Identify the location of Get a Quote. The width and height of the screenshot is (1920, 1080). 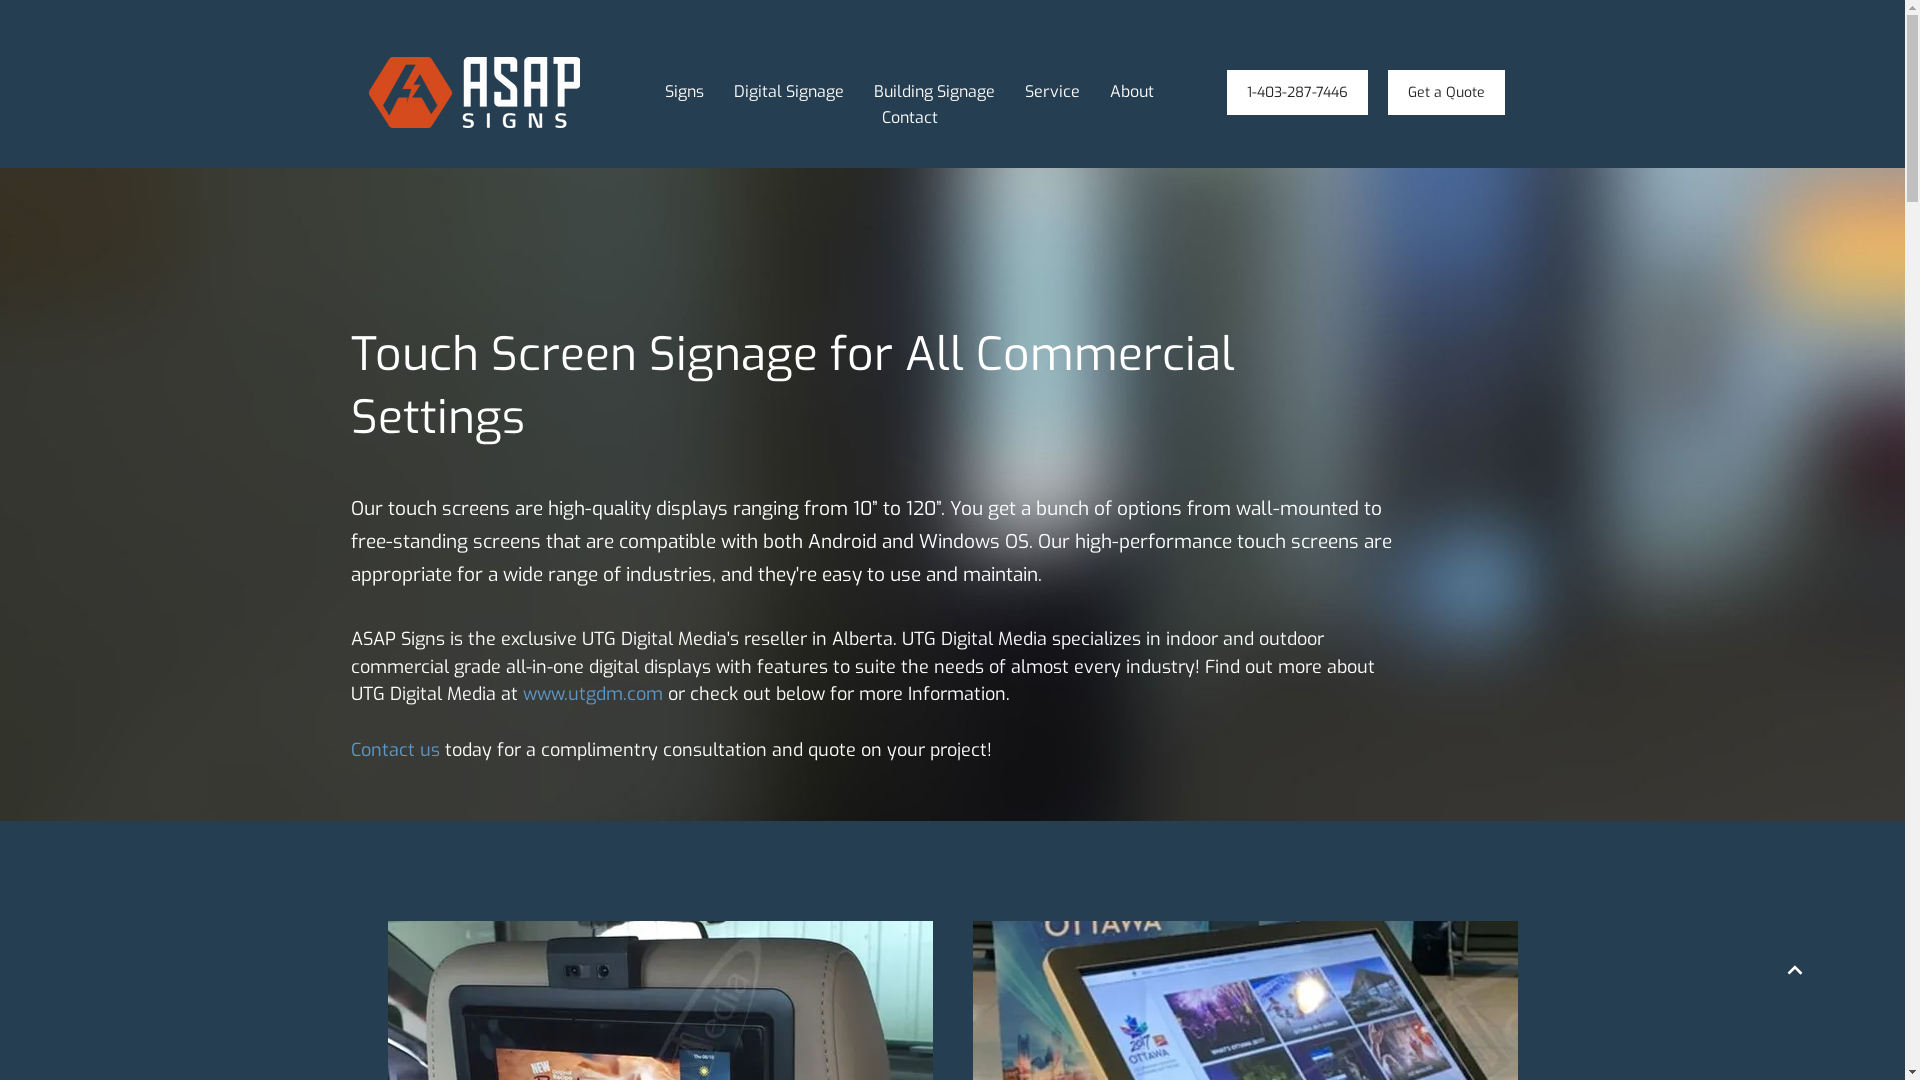
(1446, 92).